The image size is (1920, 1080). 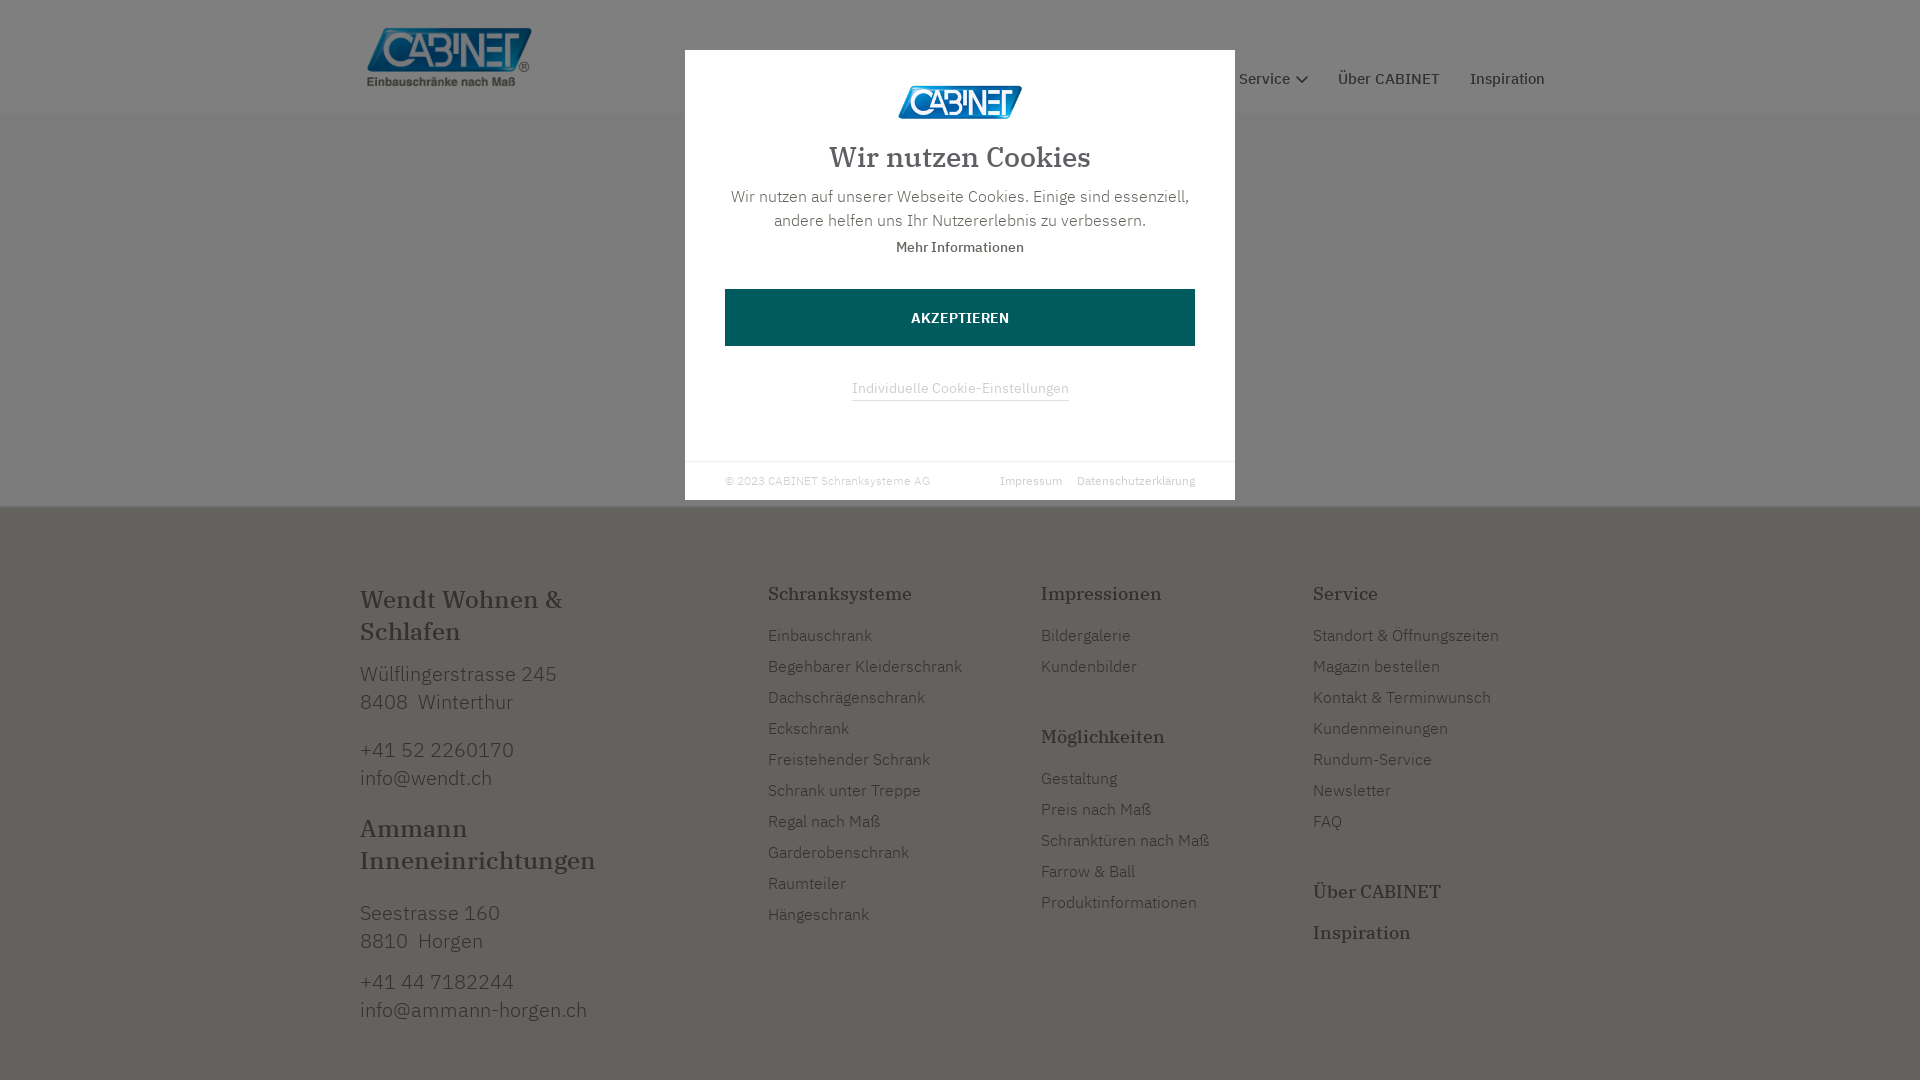 What do you see at coordinates (1362, 932) in the screenshot?
I see `Inspiration` at bounding box center [1362, 932].